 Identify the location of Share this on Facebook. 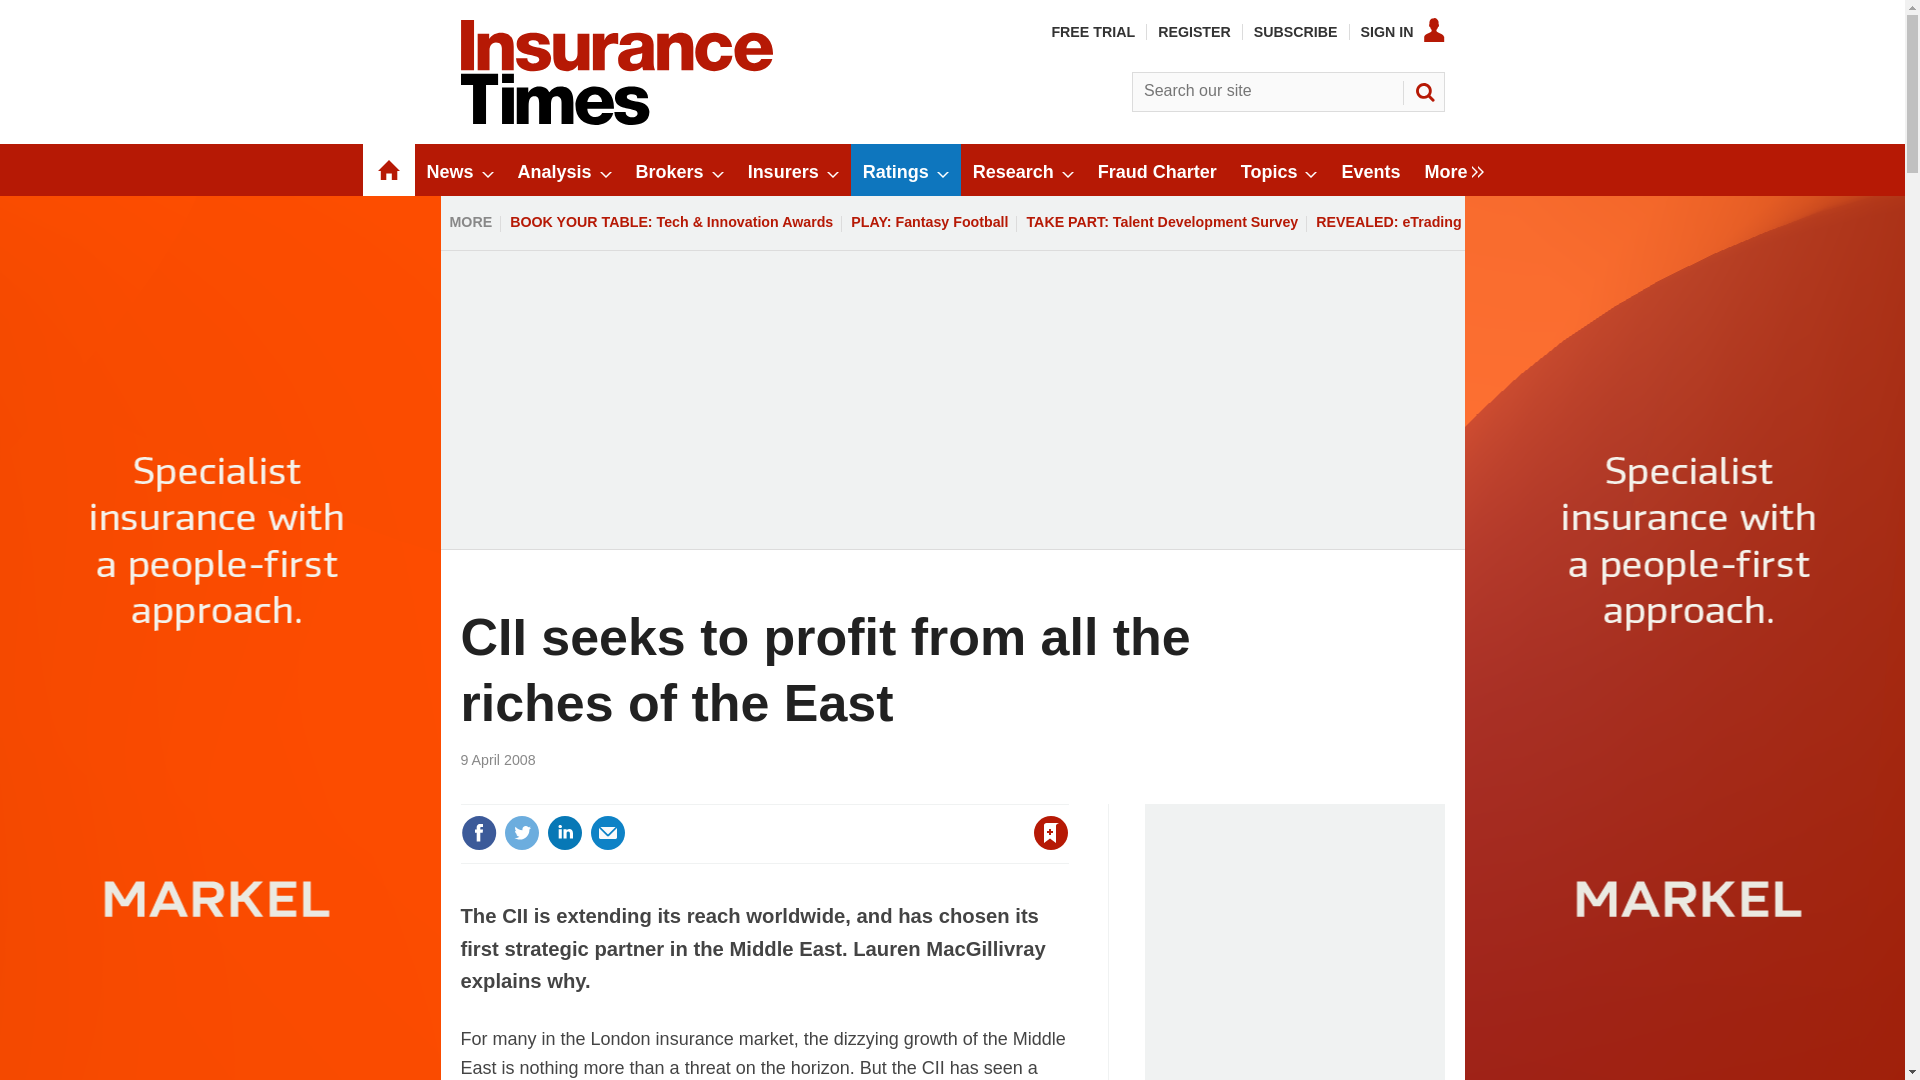
(478, 833).